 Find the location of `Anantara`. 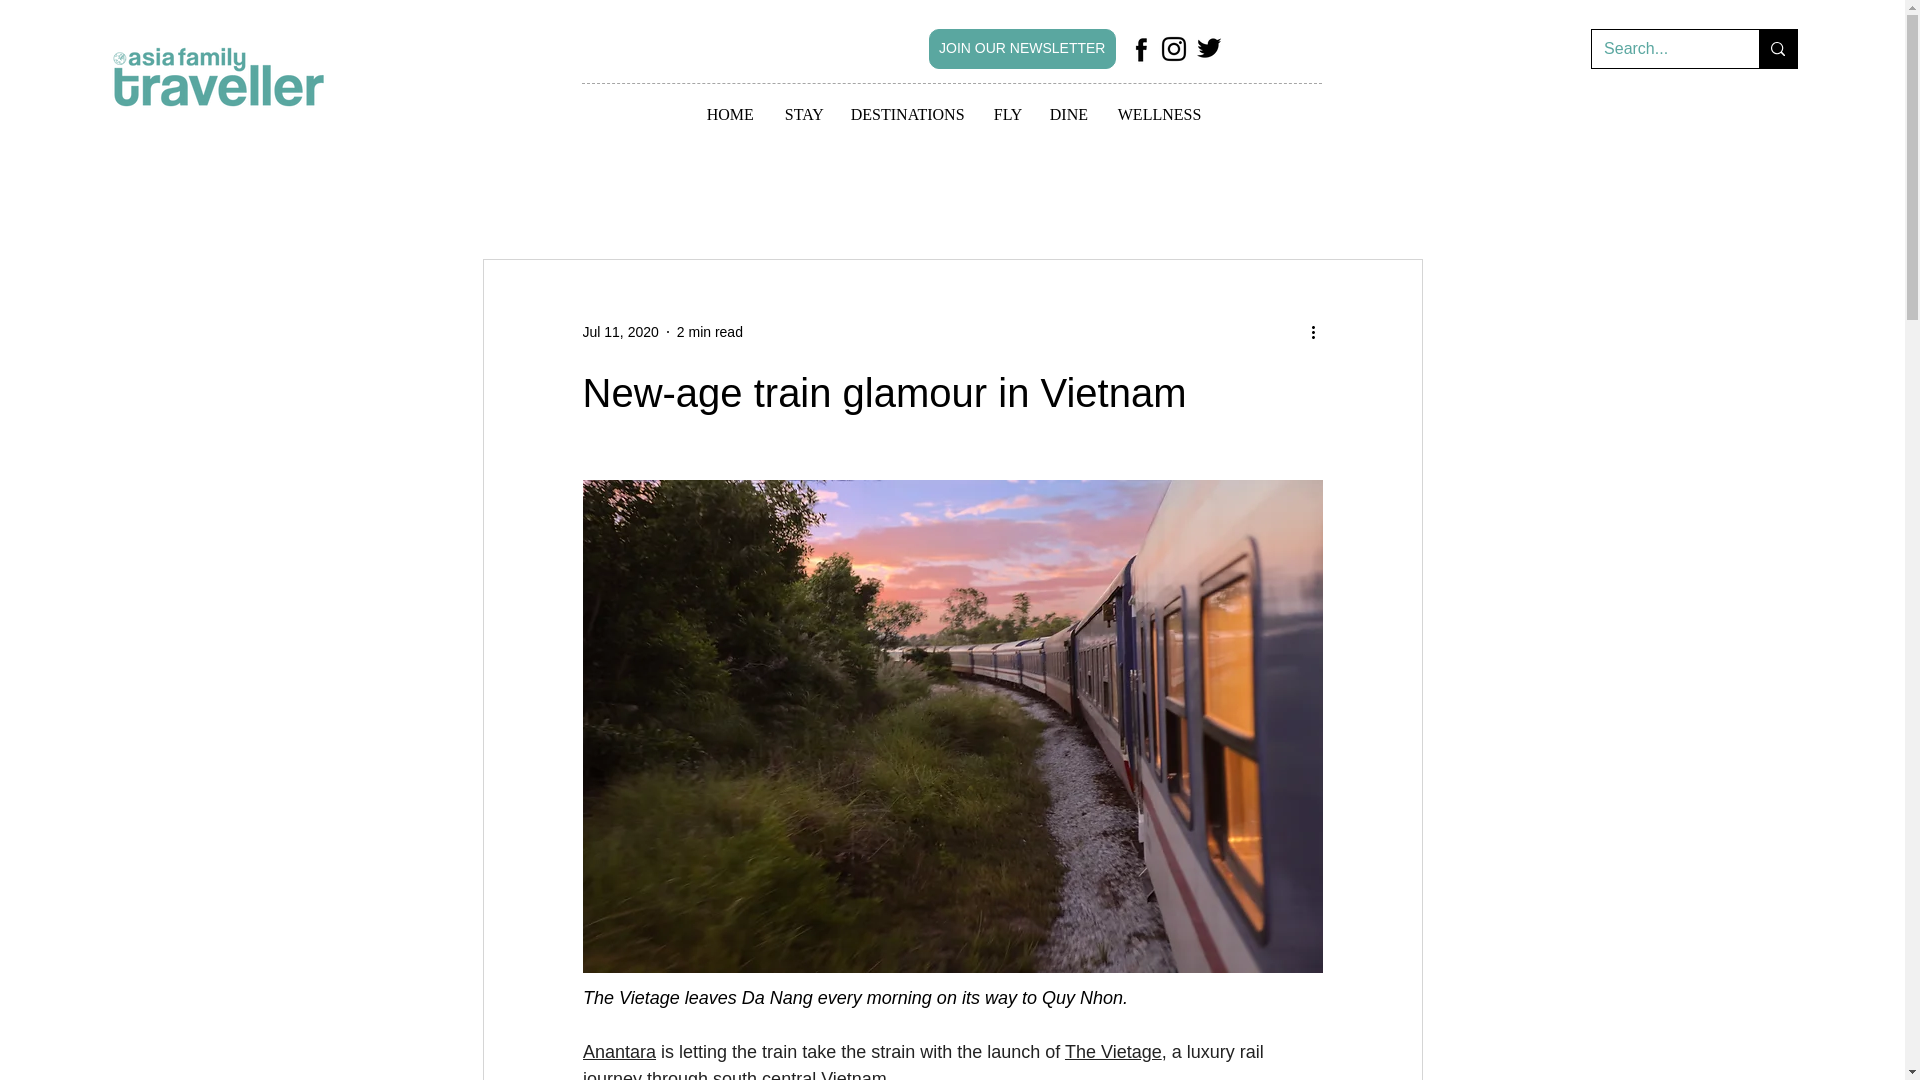

Anantara is located at coordinates (618, 1052).